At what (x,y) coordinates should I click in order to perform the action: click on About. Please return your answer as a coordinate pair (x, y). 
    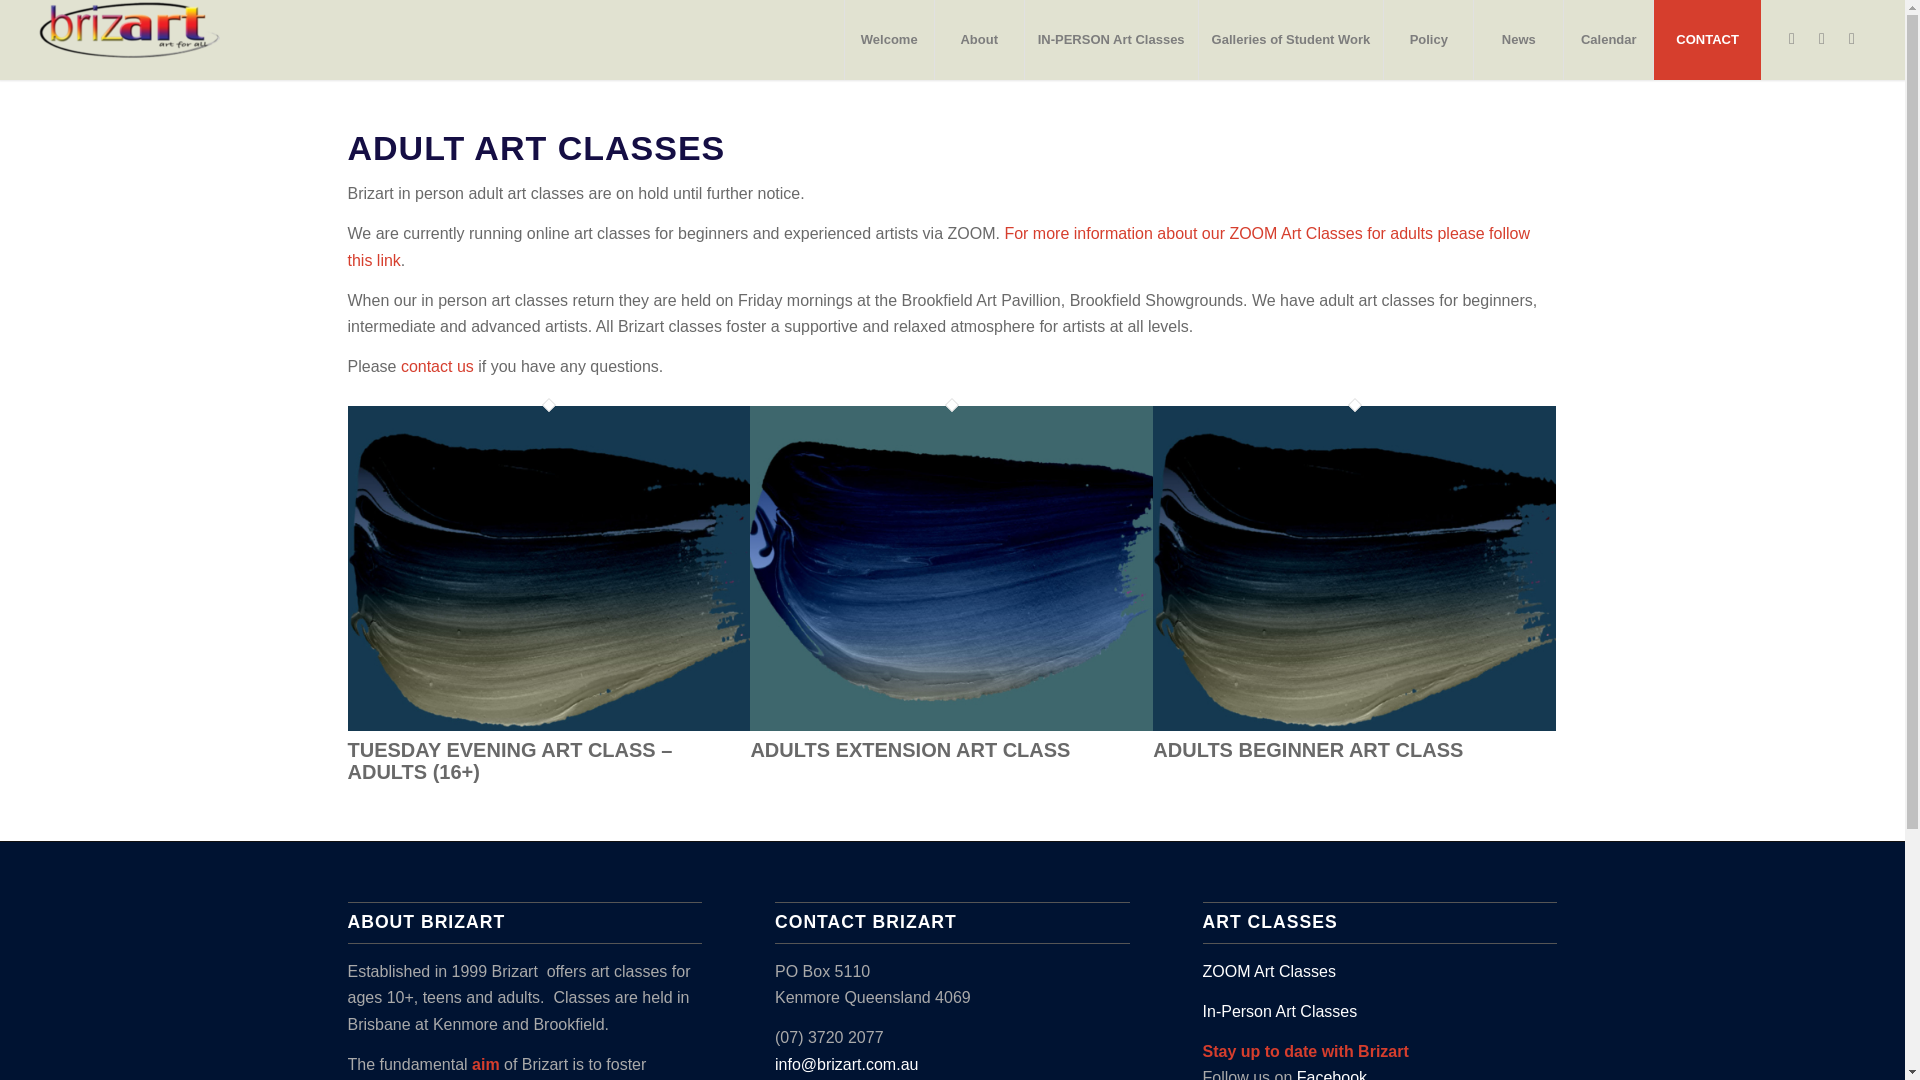
    Looking at the image, I should click on (978, 40).